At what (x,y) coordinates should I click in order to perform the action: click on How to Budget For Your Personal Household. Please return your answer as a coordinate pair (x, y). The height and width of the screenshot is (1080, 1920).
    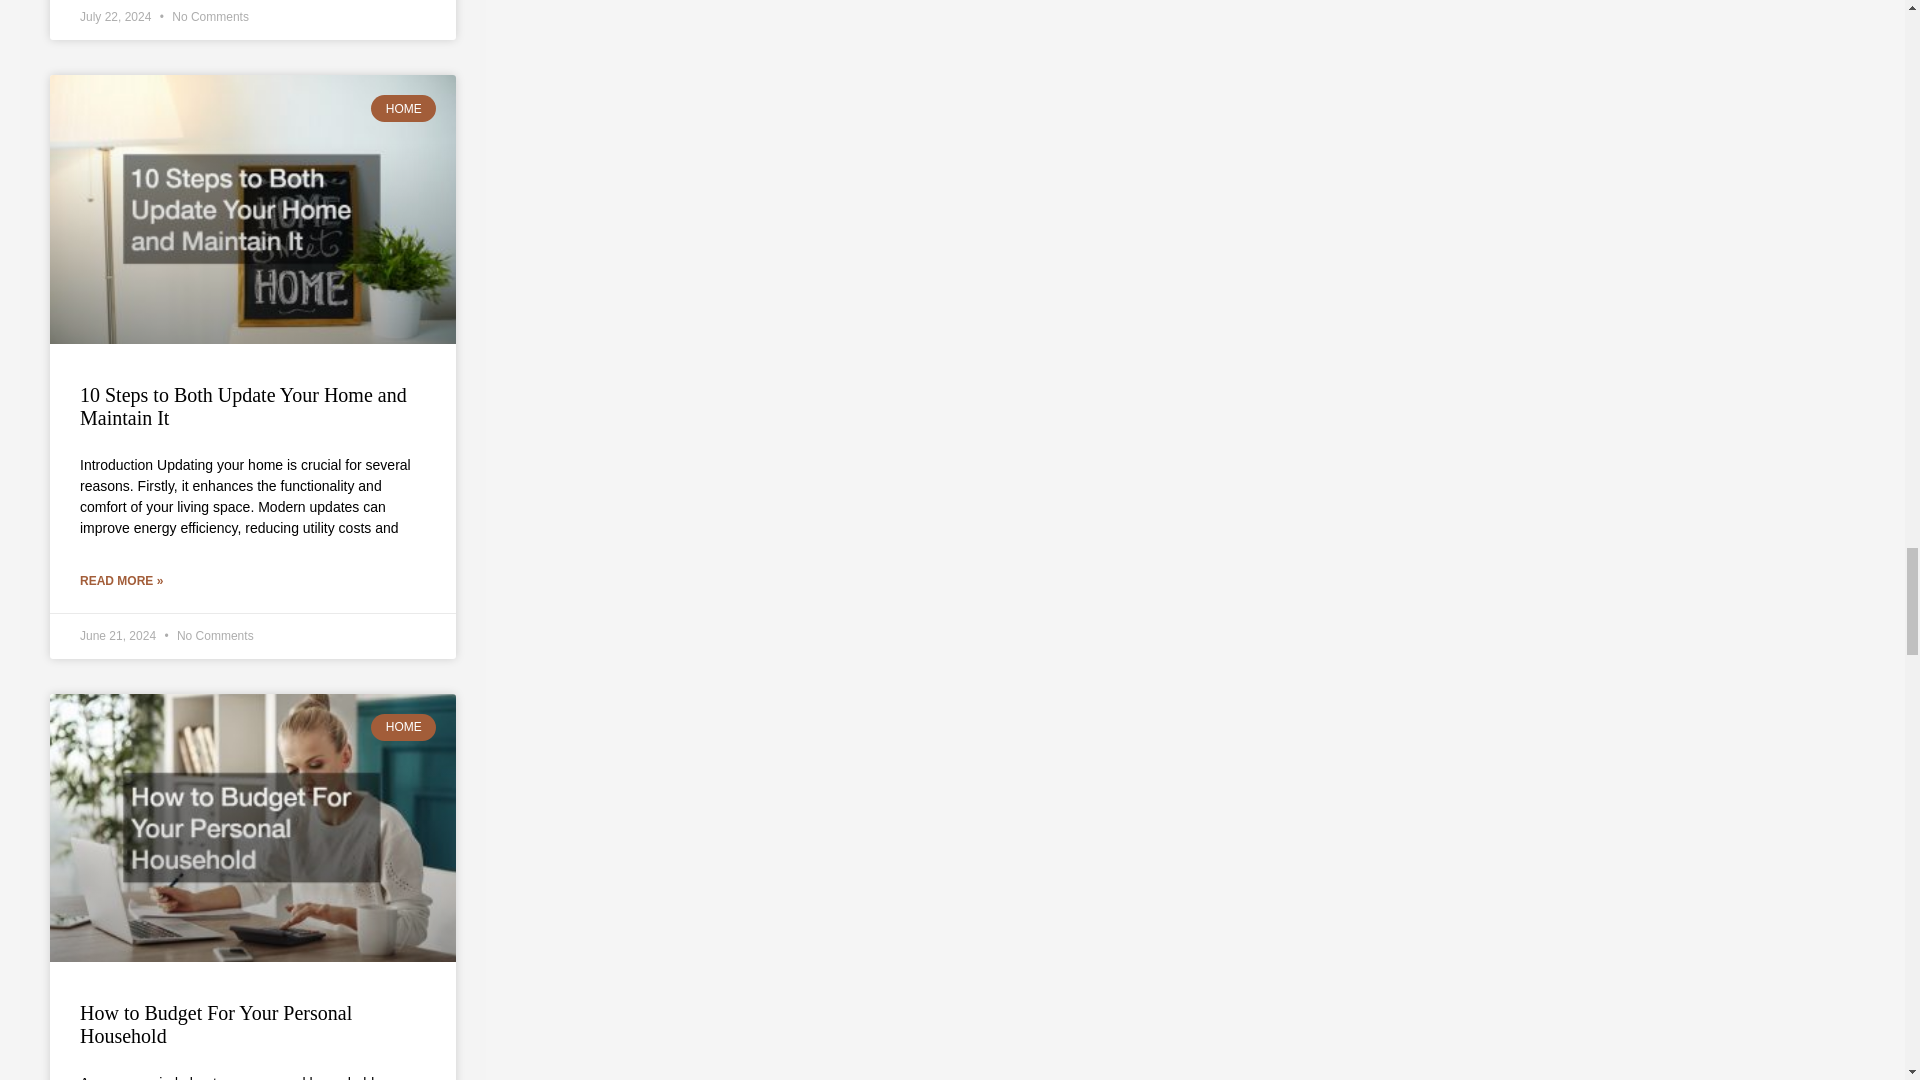
    Looking at the image, I should click on (216, 1024).